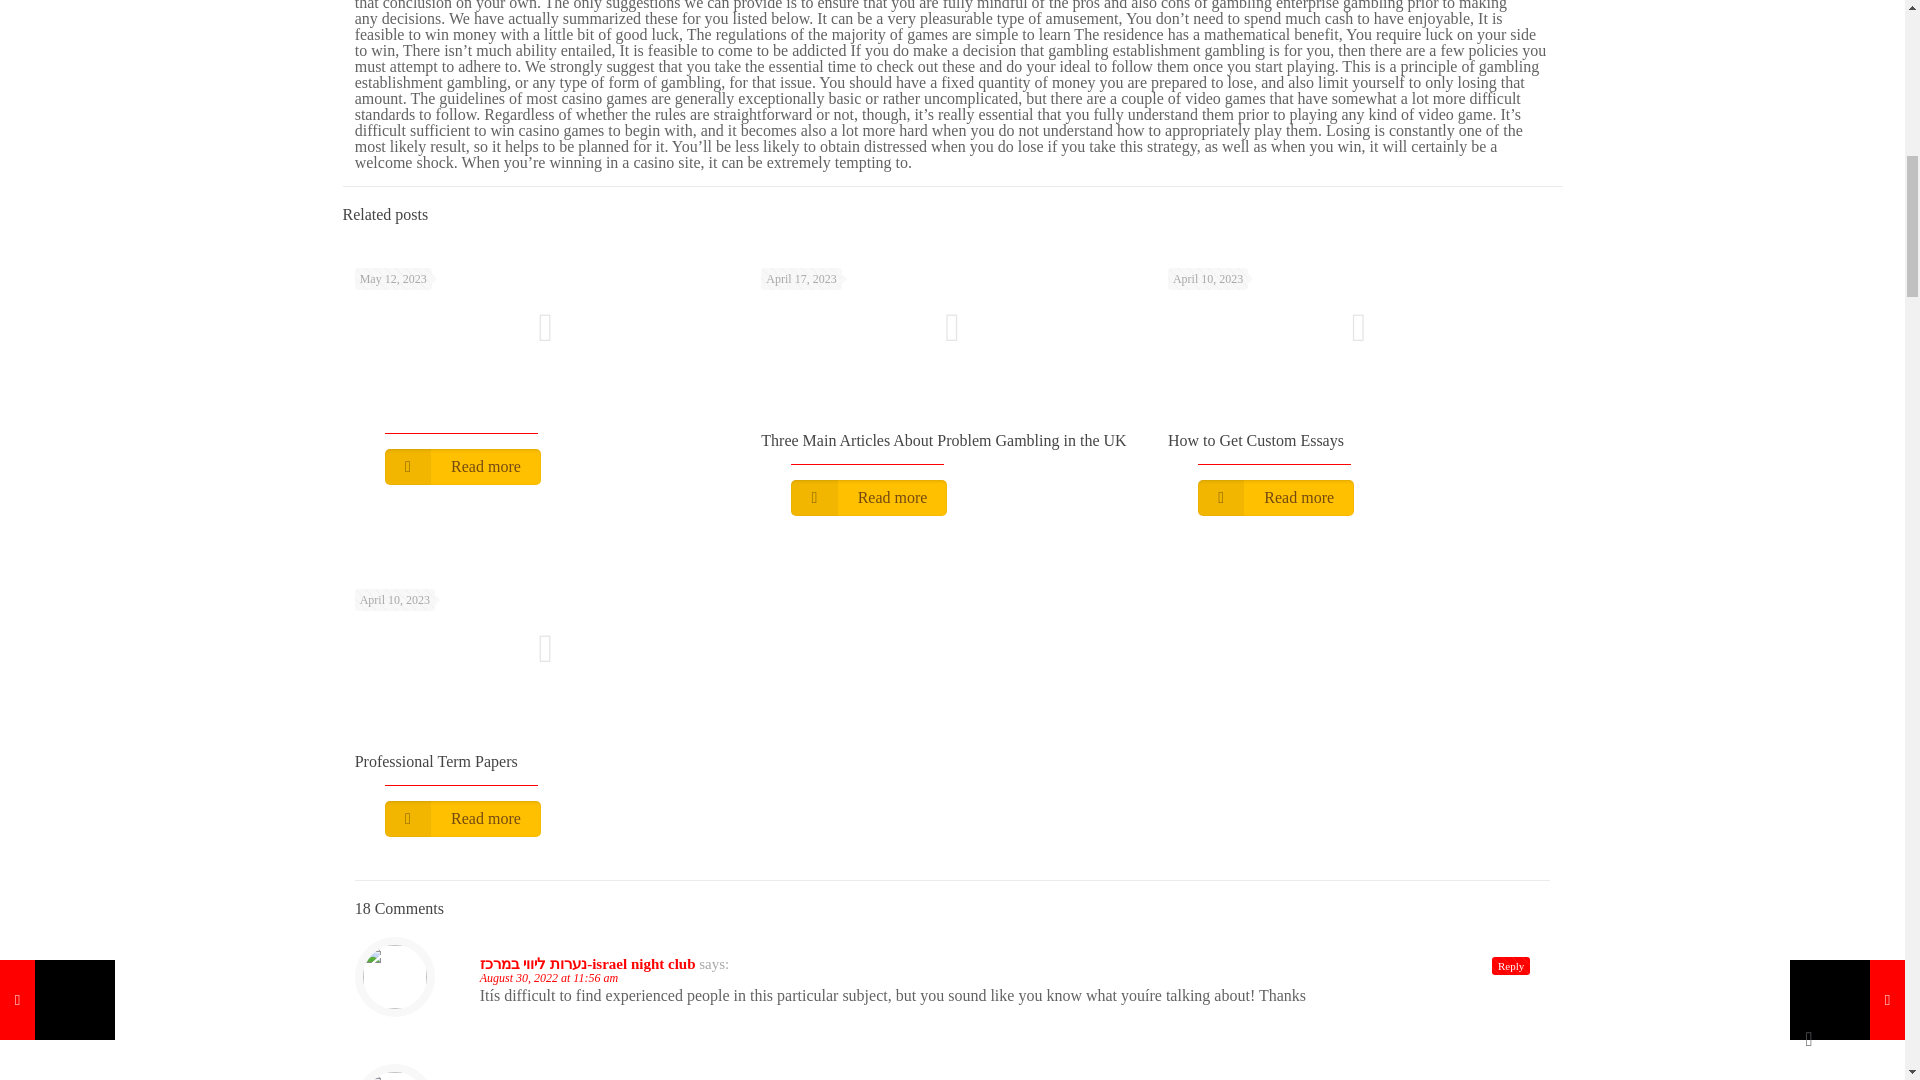 The height and width of the screenshot is (1080, 1920). I want to click on How to Get Custom Essays, so click(1256, 440).